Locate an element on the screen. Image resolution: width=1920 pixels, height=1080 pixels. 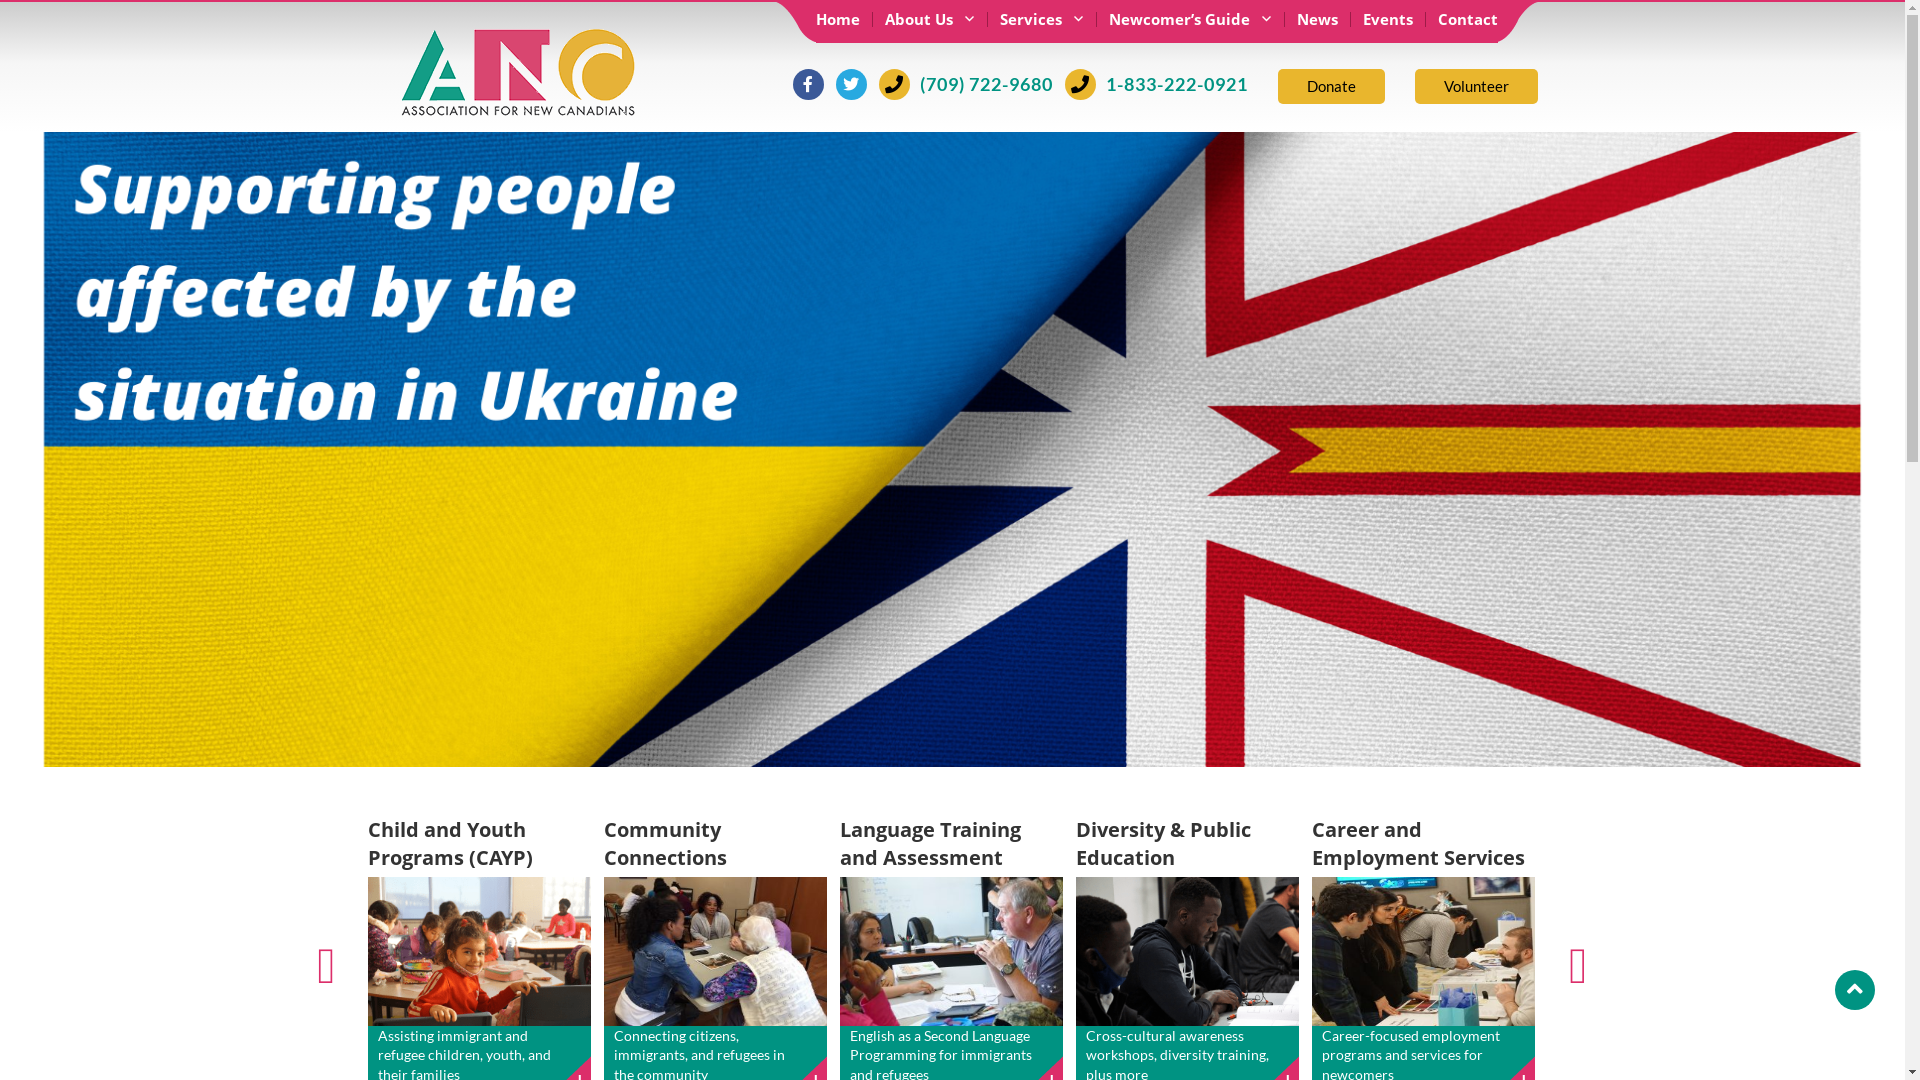
Volunteer is located at coordinates (1476, 86).